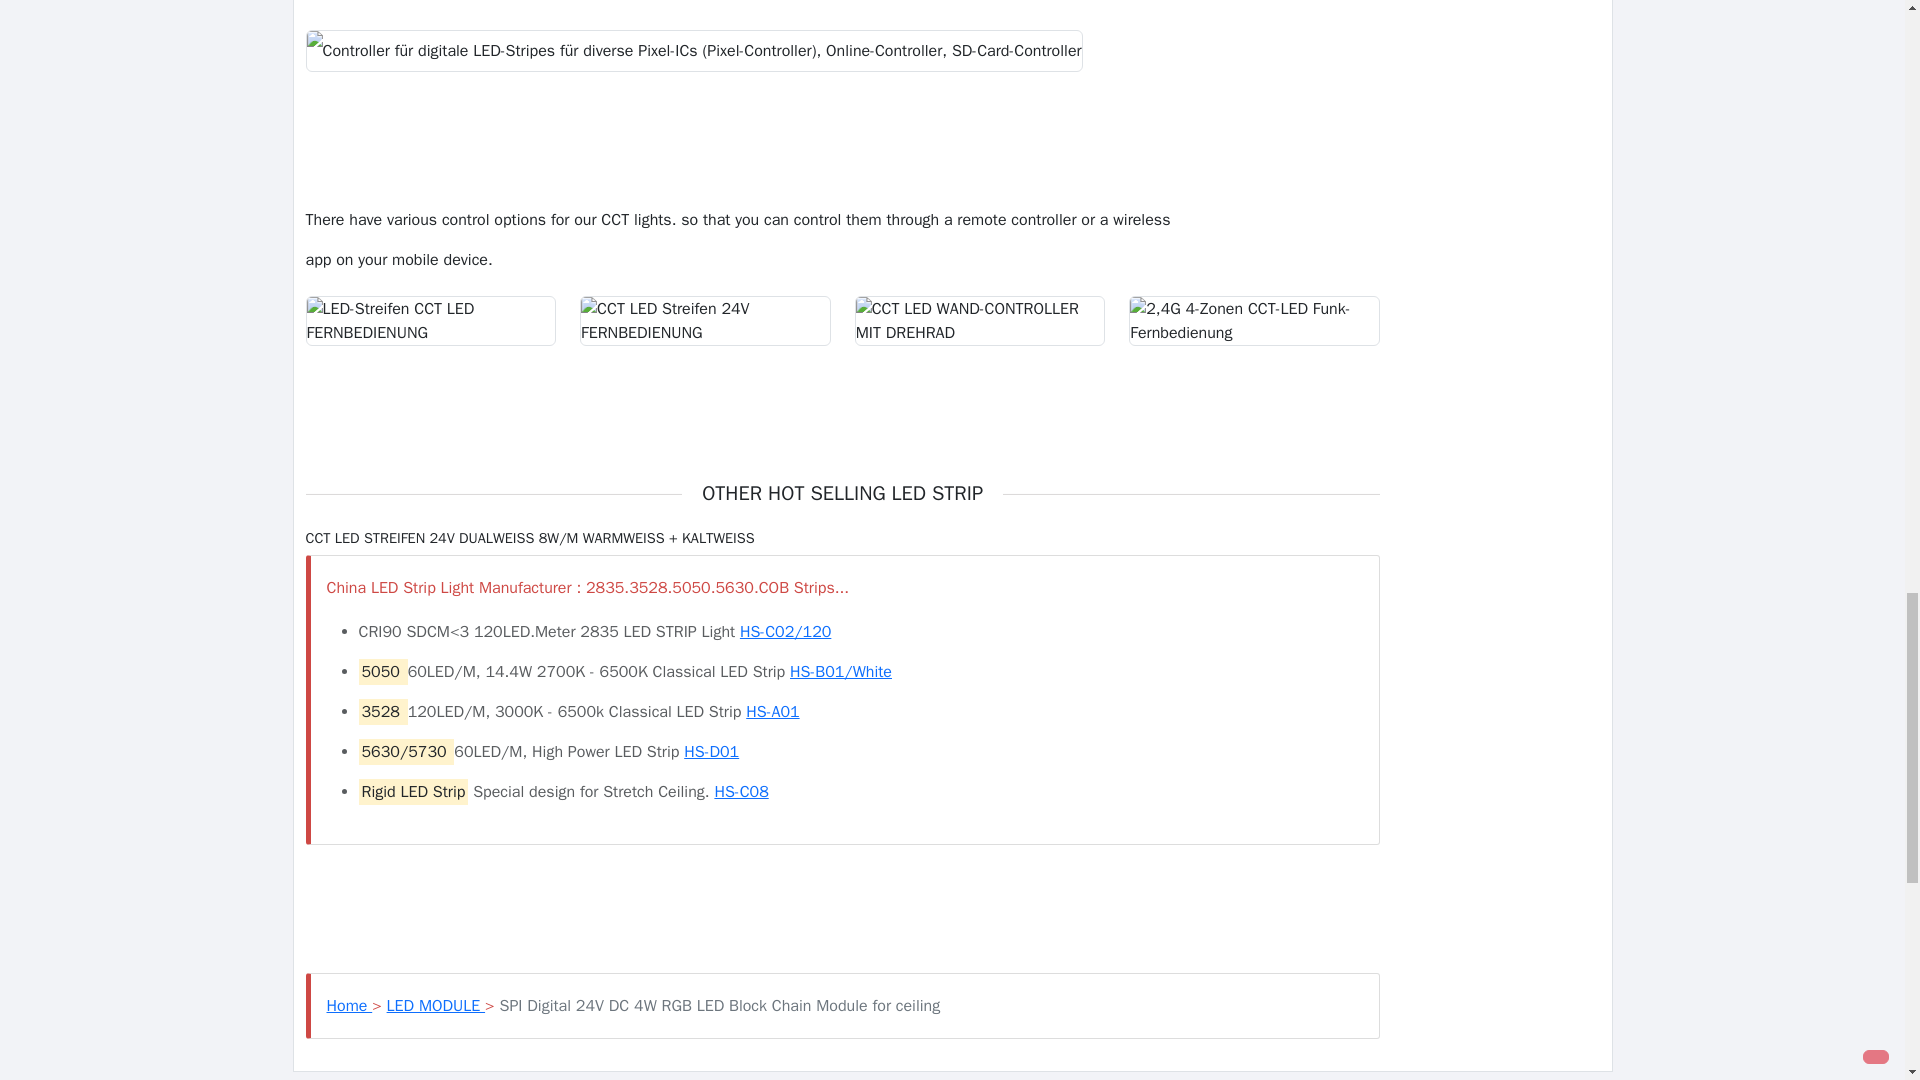  I want to click on LED MODULE, so click(436, 1006).